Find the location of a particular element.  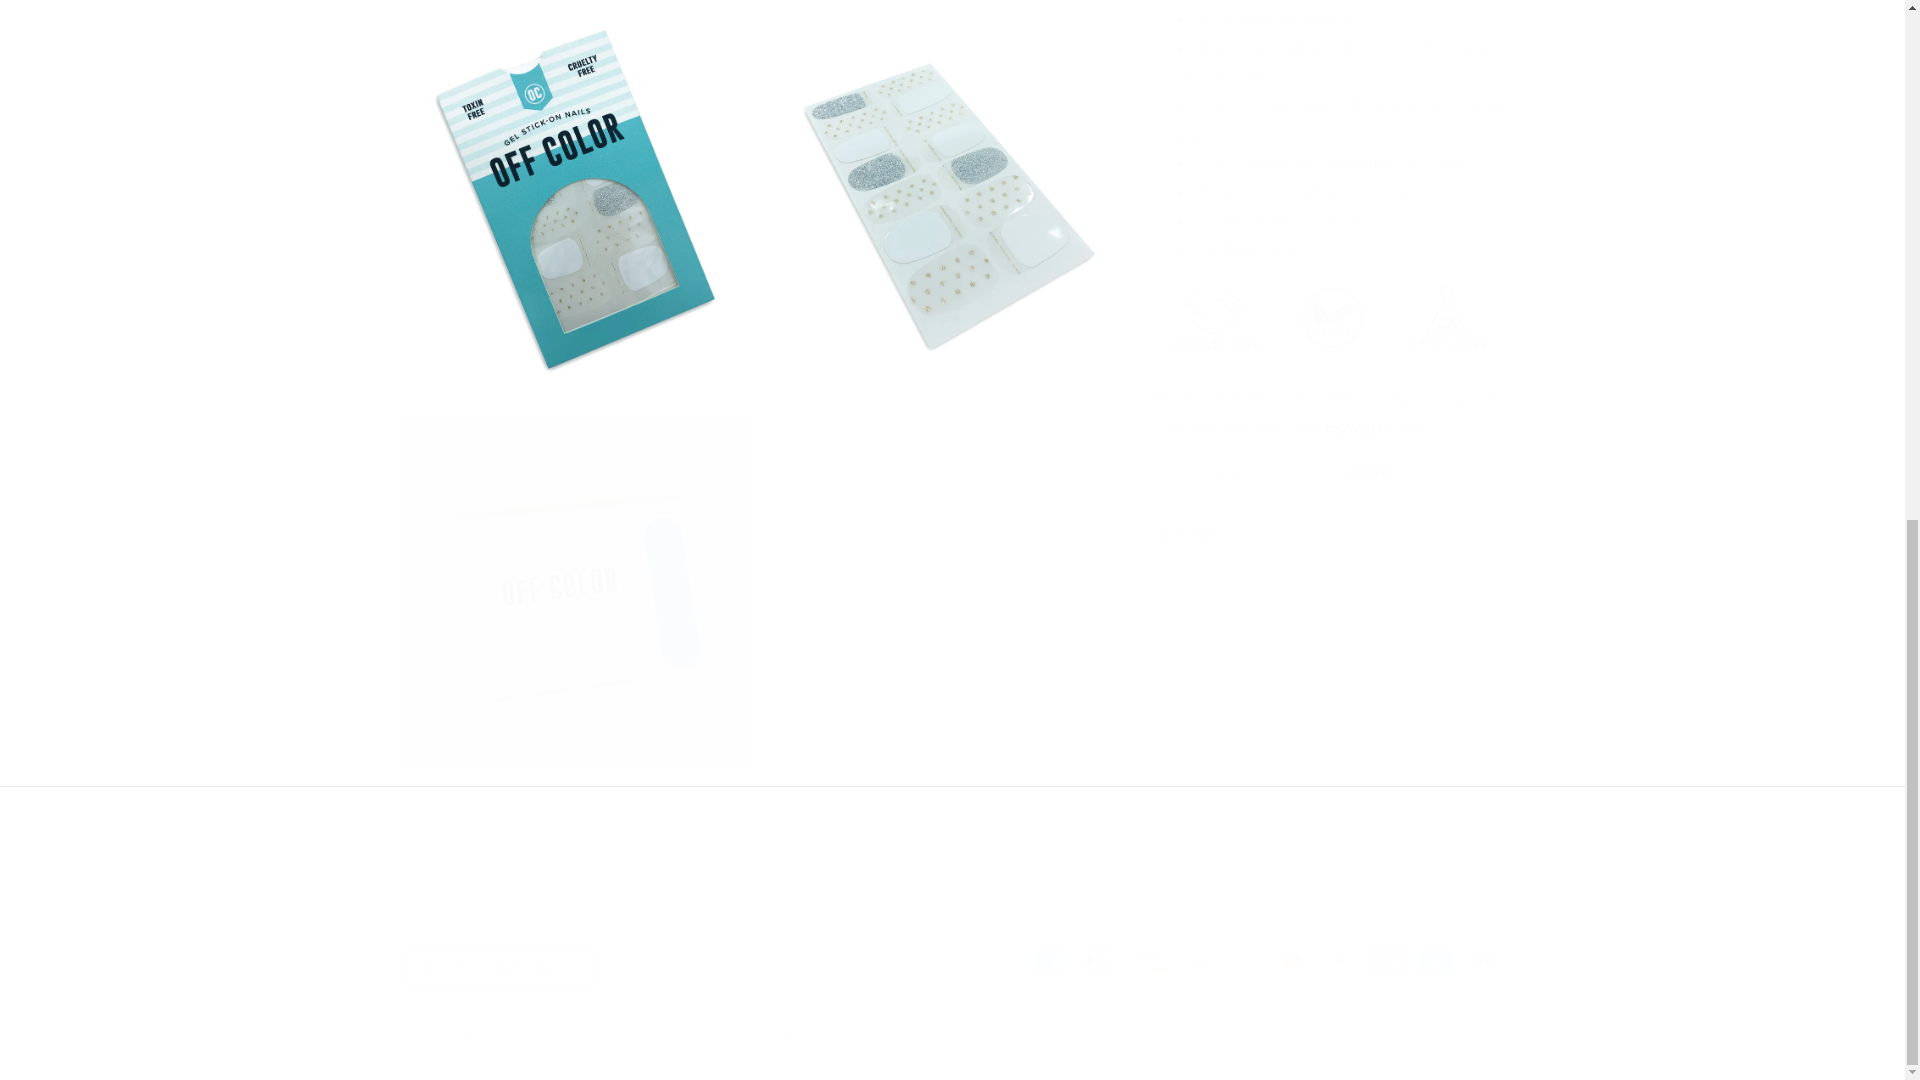

Refund policy is located at coordinates (704, 1038).